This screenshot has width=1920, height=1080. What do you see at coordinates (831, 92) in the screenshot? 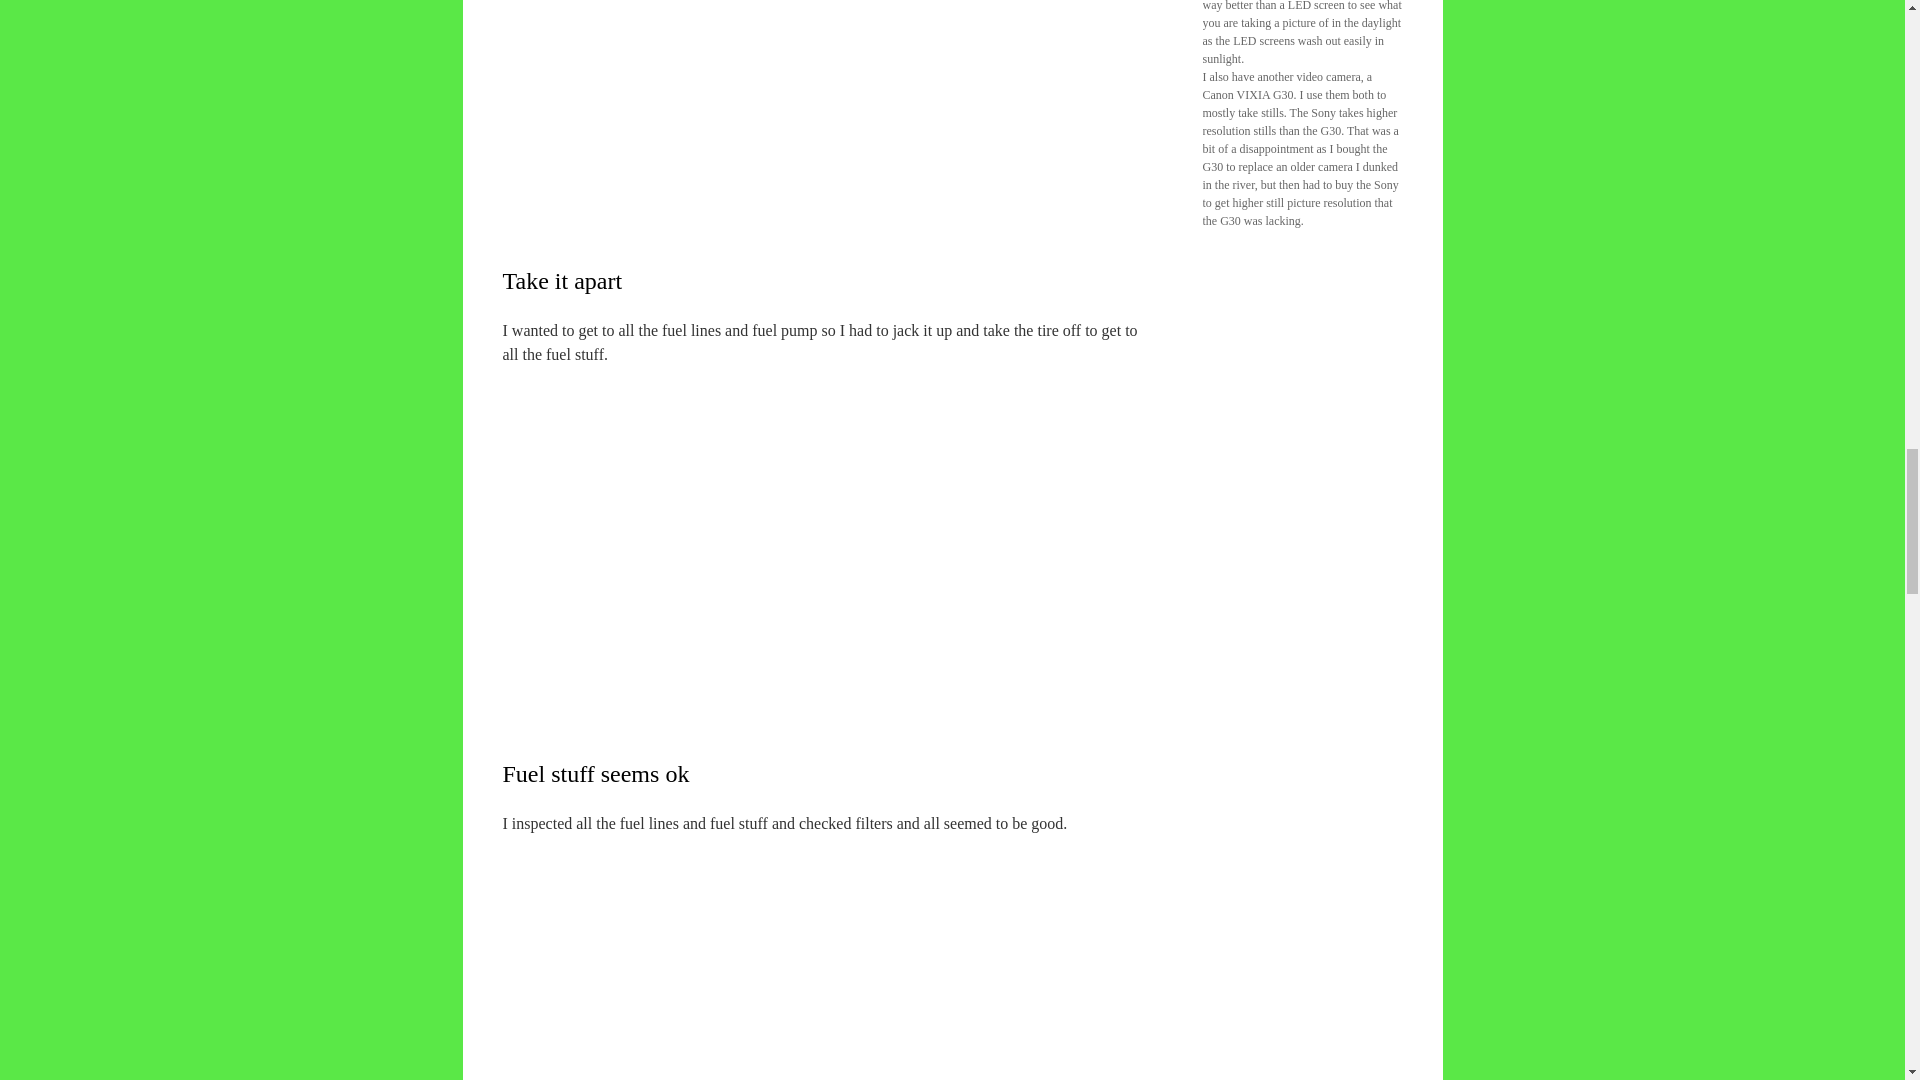
I see `washed` at bounding box center [831, 92].